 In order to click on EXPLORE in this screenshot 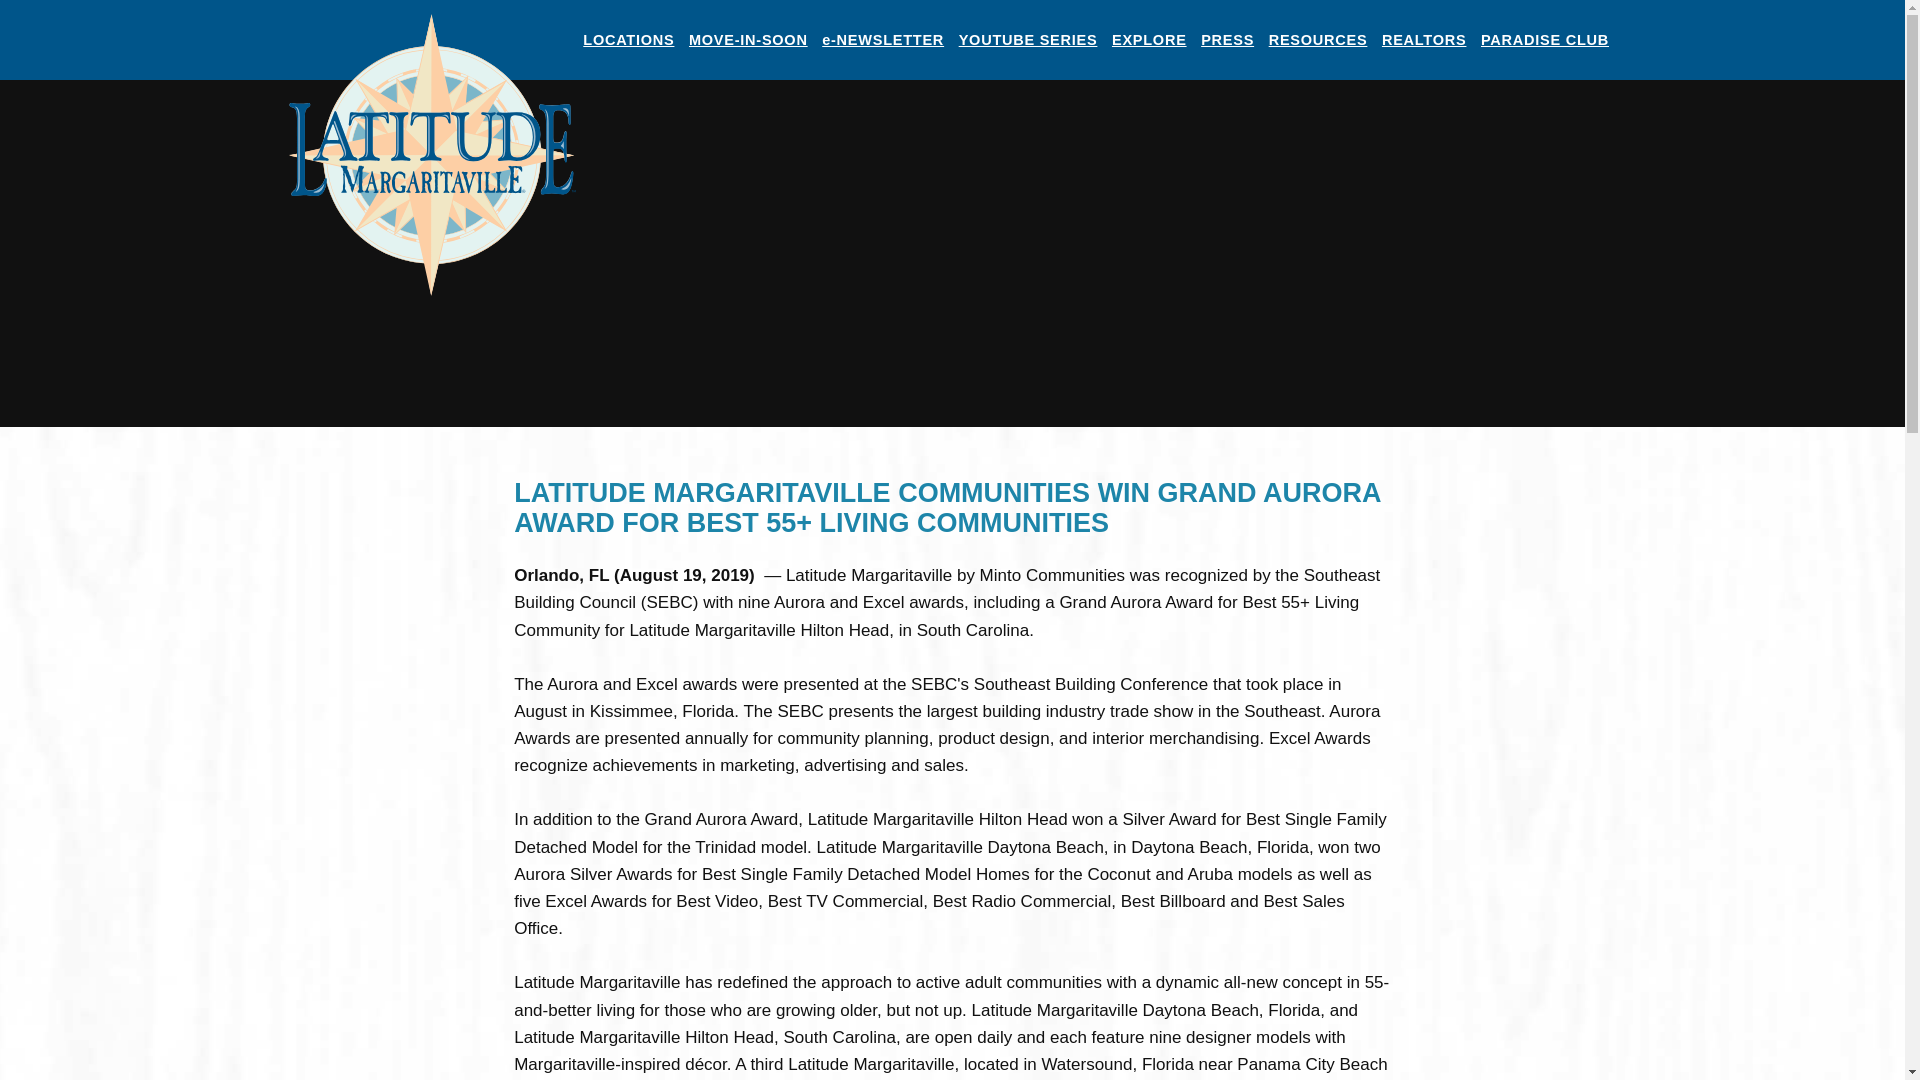, I will do `click(1150, 40)`.